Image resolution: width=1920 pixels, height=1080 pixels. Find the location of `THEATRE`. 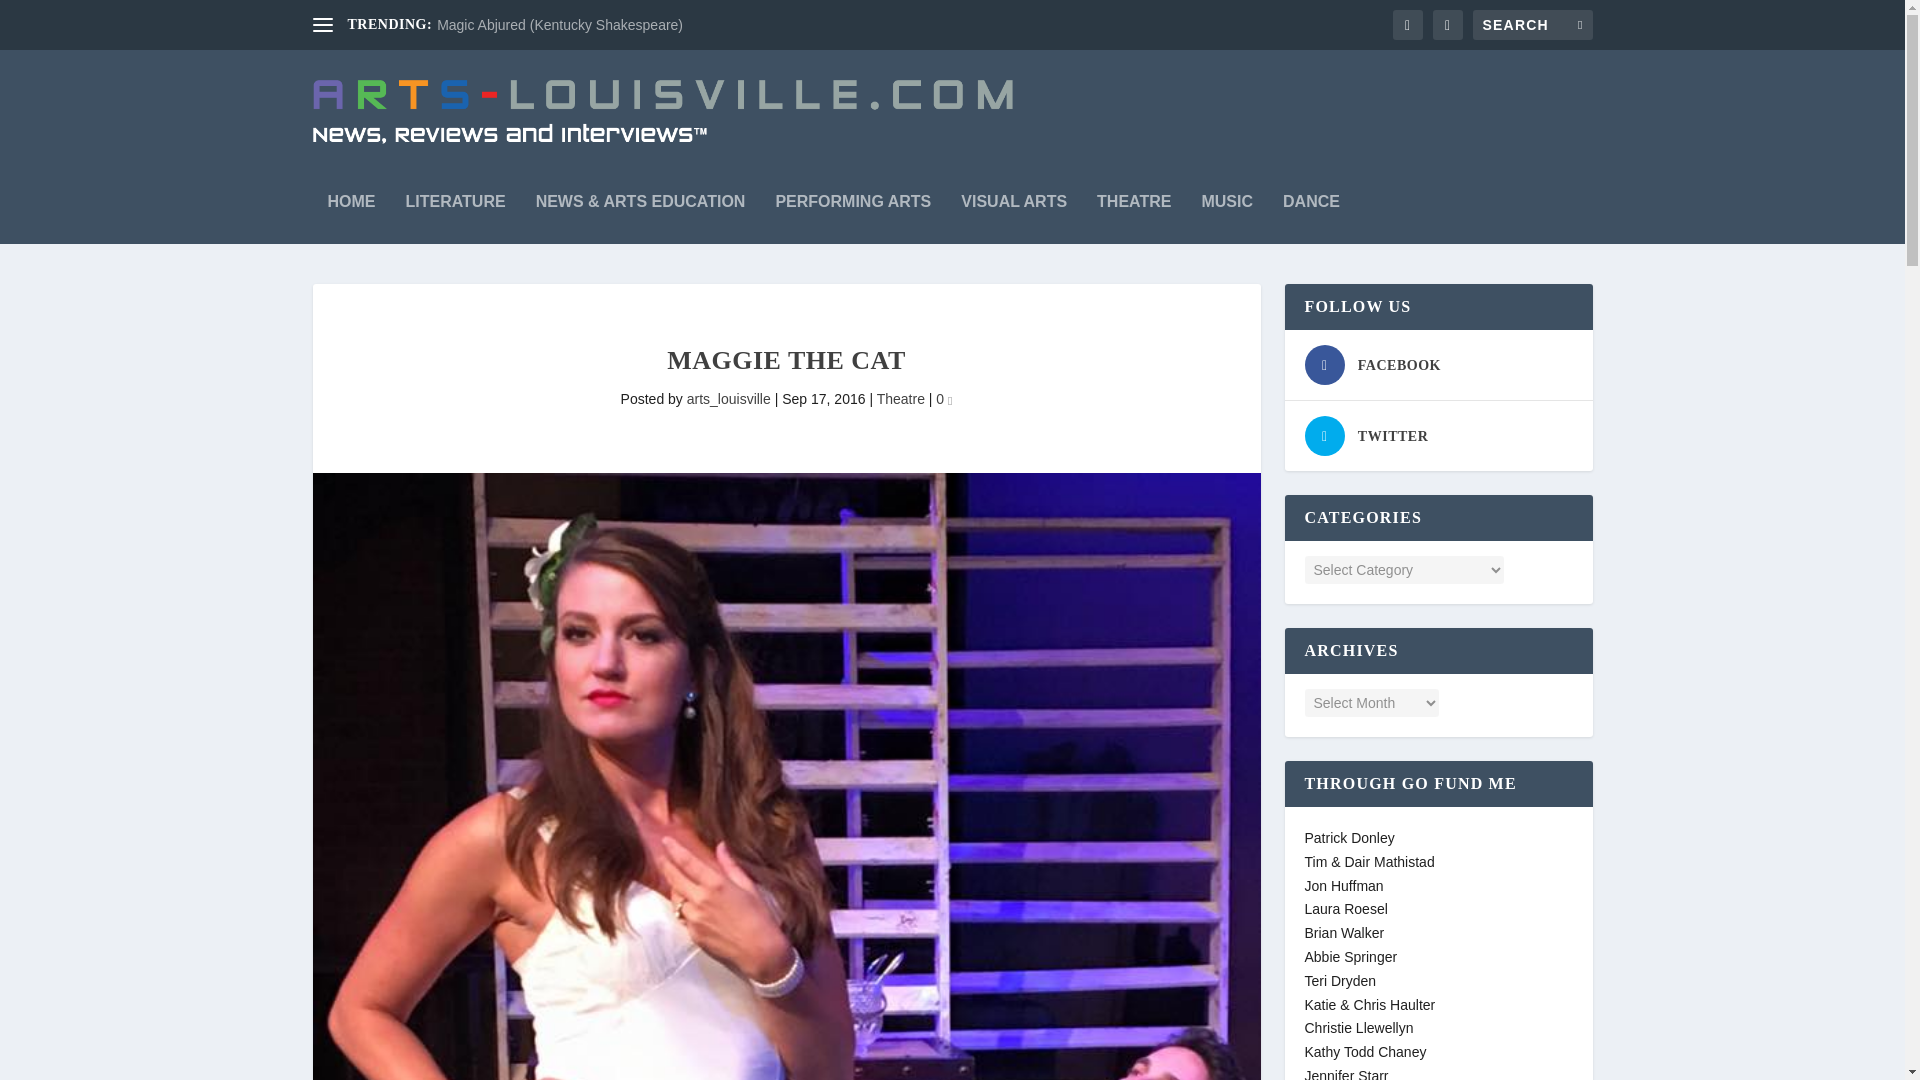

THEATRE is located at coordinates (1134, 208).